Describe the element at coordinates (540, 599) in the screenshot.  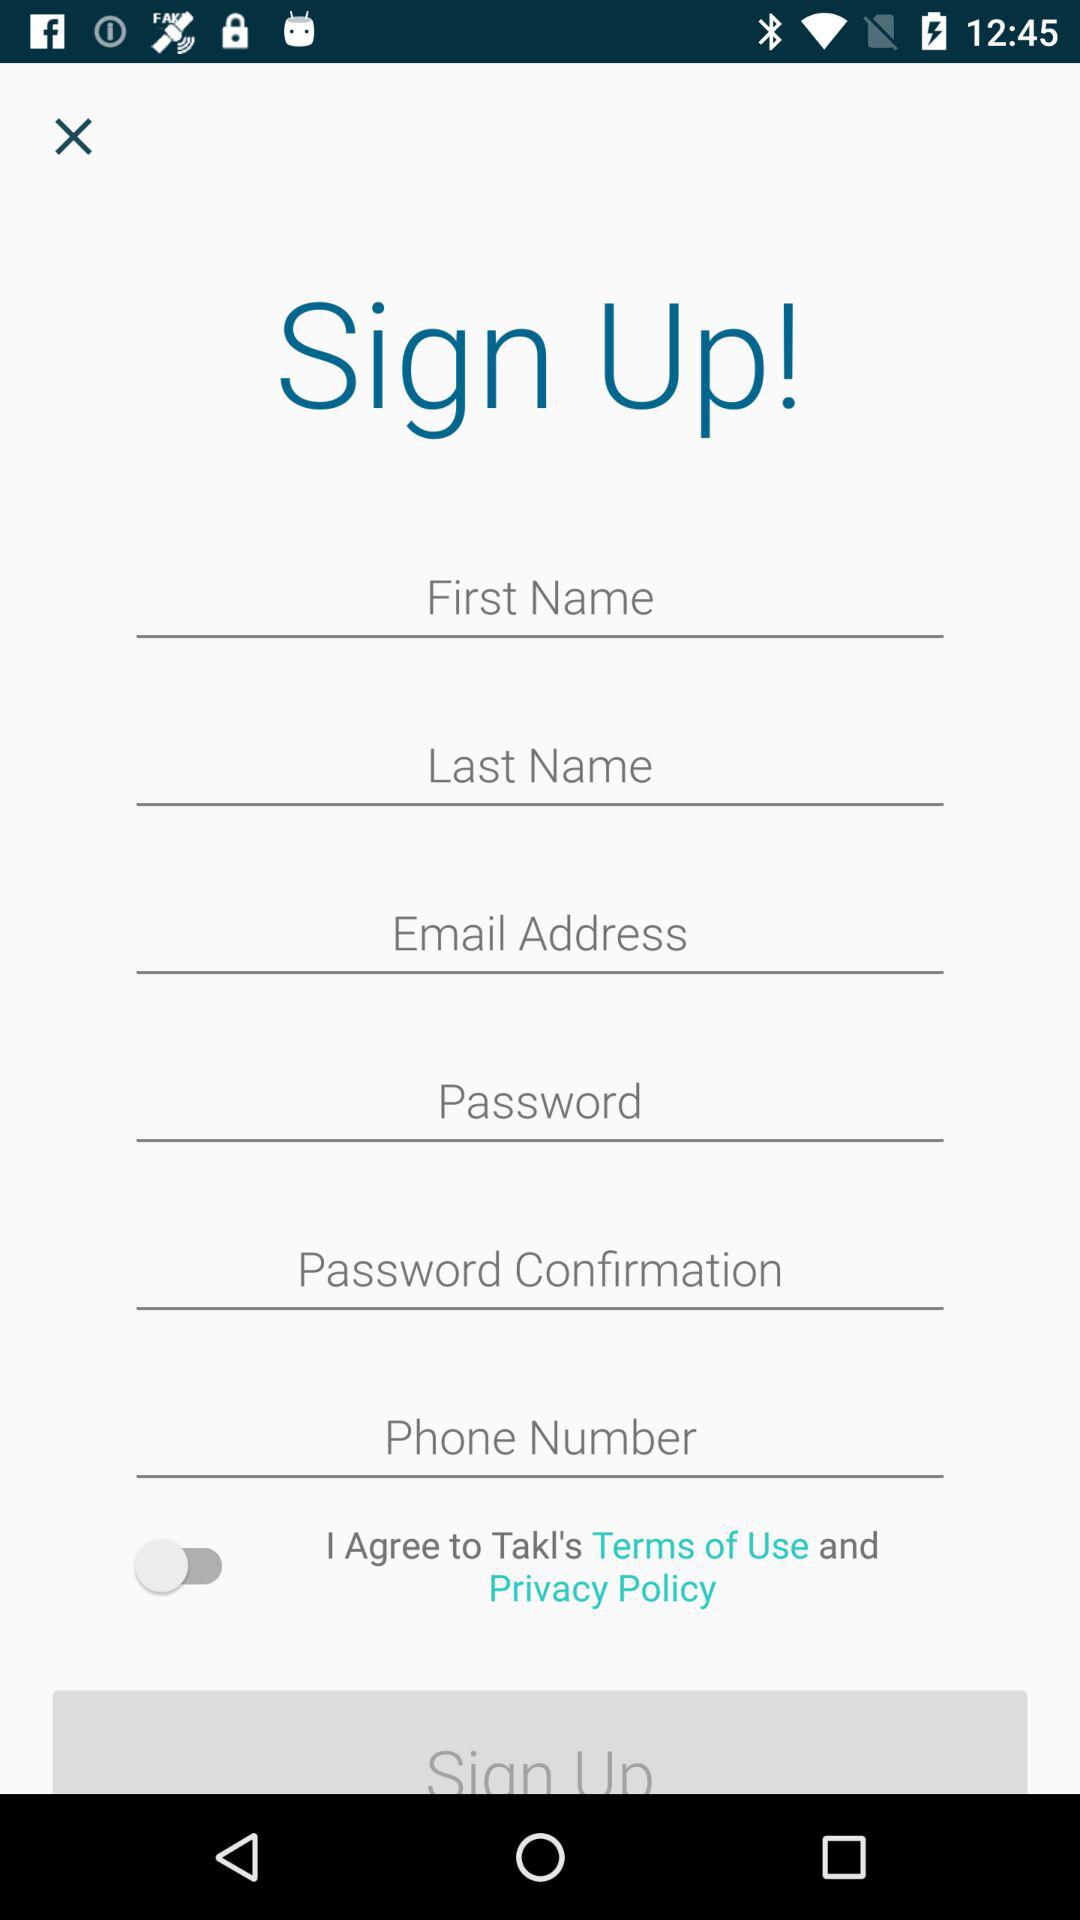
I see `fill out first name` at that location.